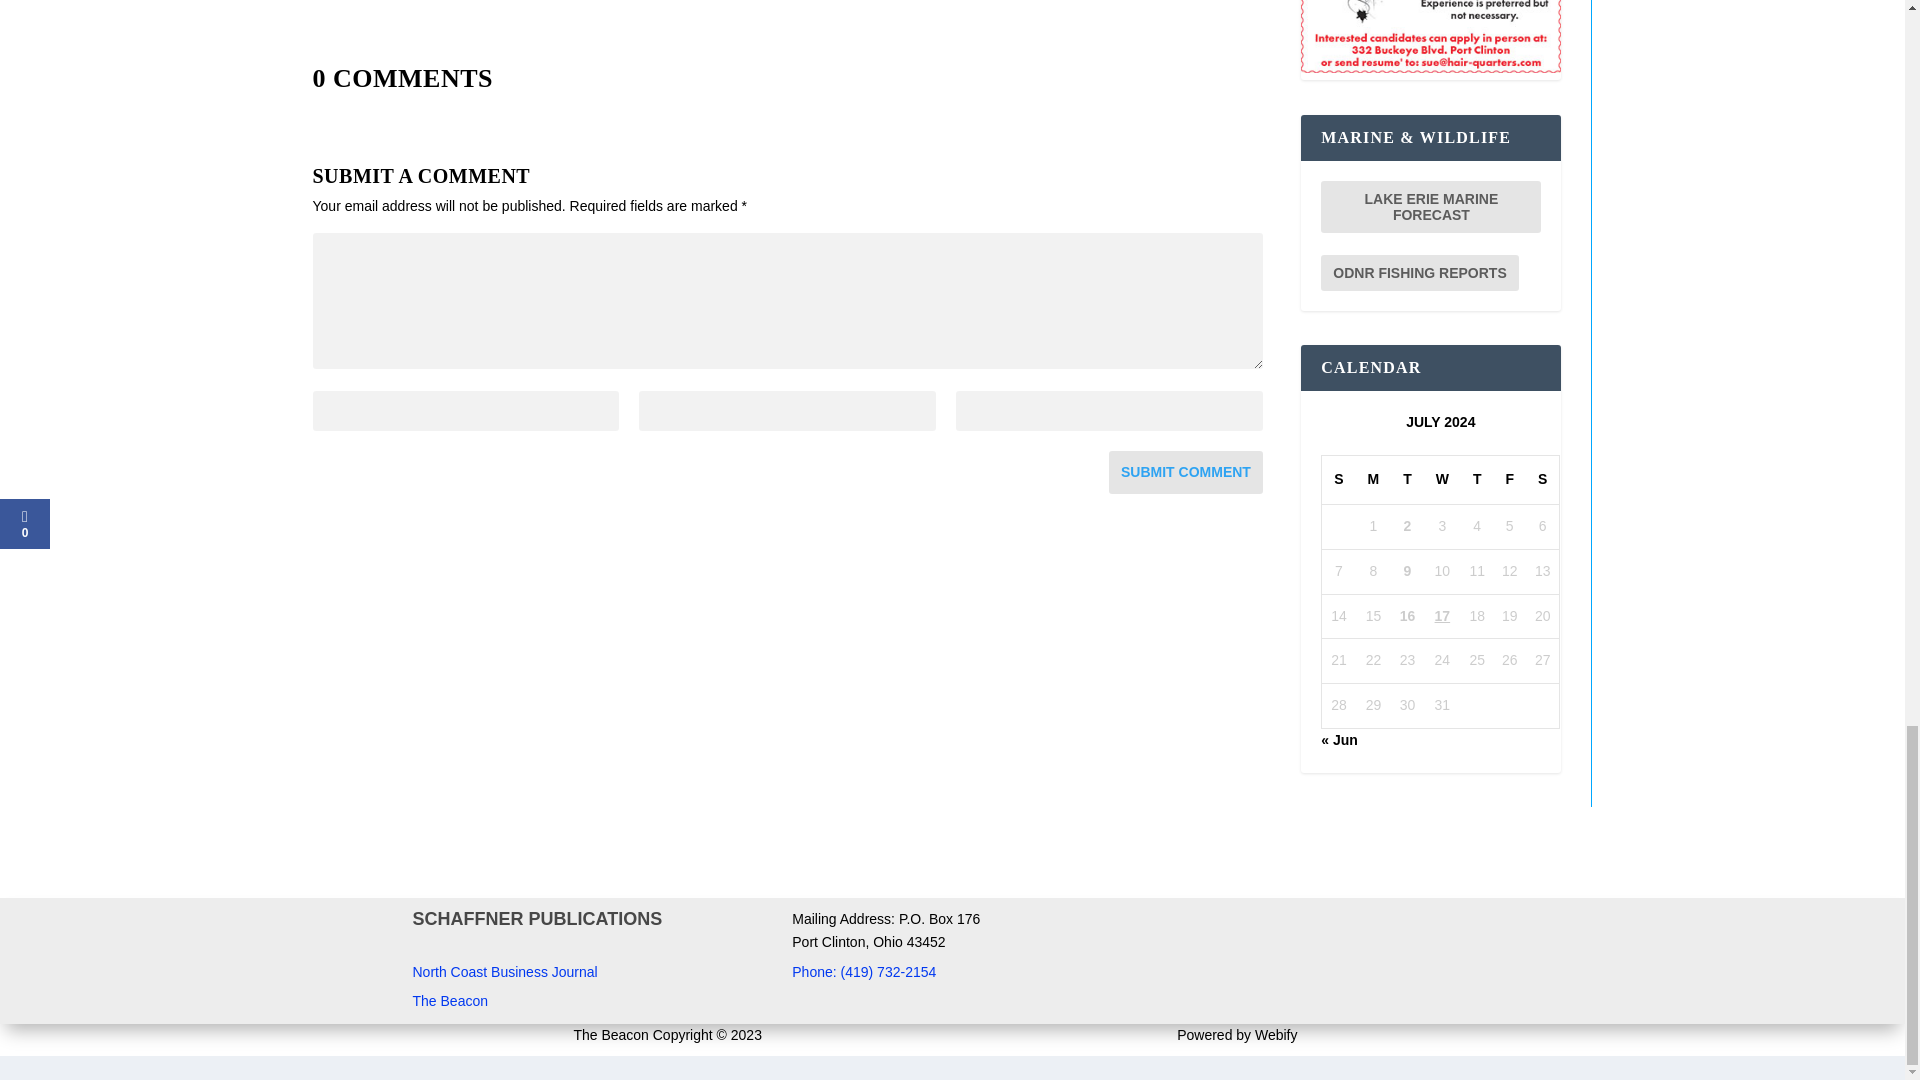  Describe the element at coordinates (1477, 480) in the screenshot. I see `Thursday` at that location.